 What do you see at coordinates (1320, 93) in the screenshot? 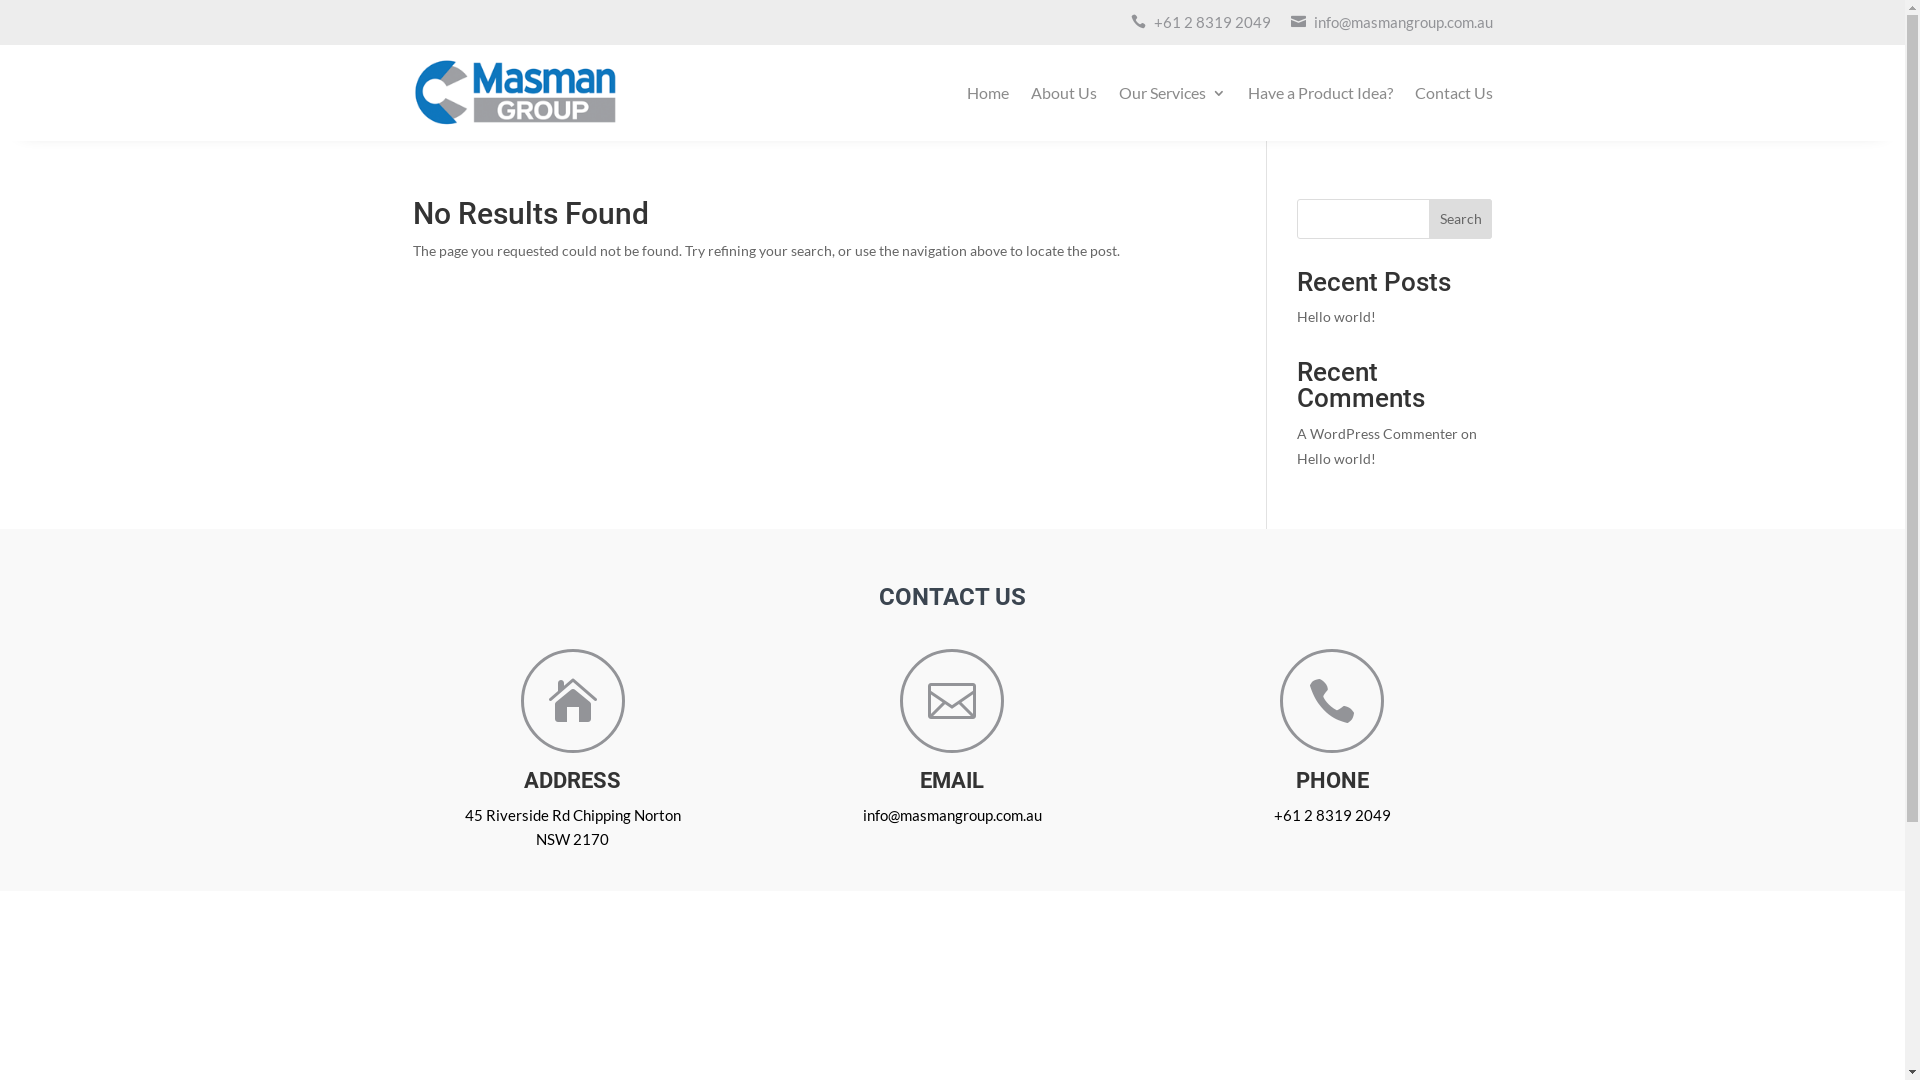
I see `Have a Product Idea?` at bounding box center [1320, 93].